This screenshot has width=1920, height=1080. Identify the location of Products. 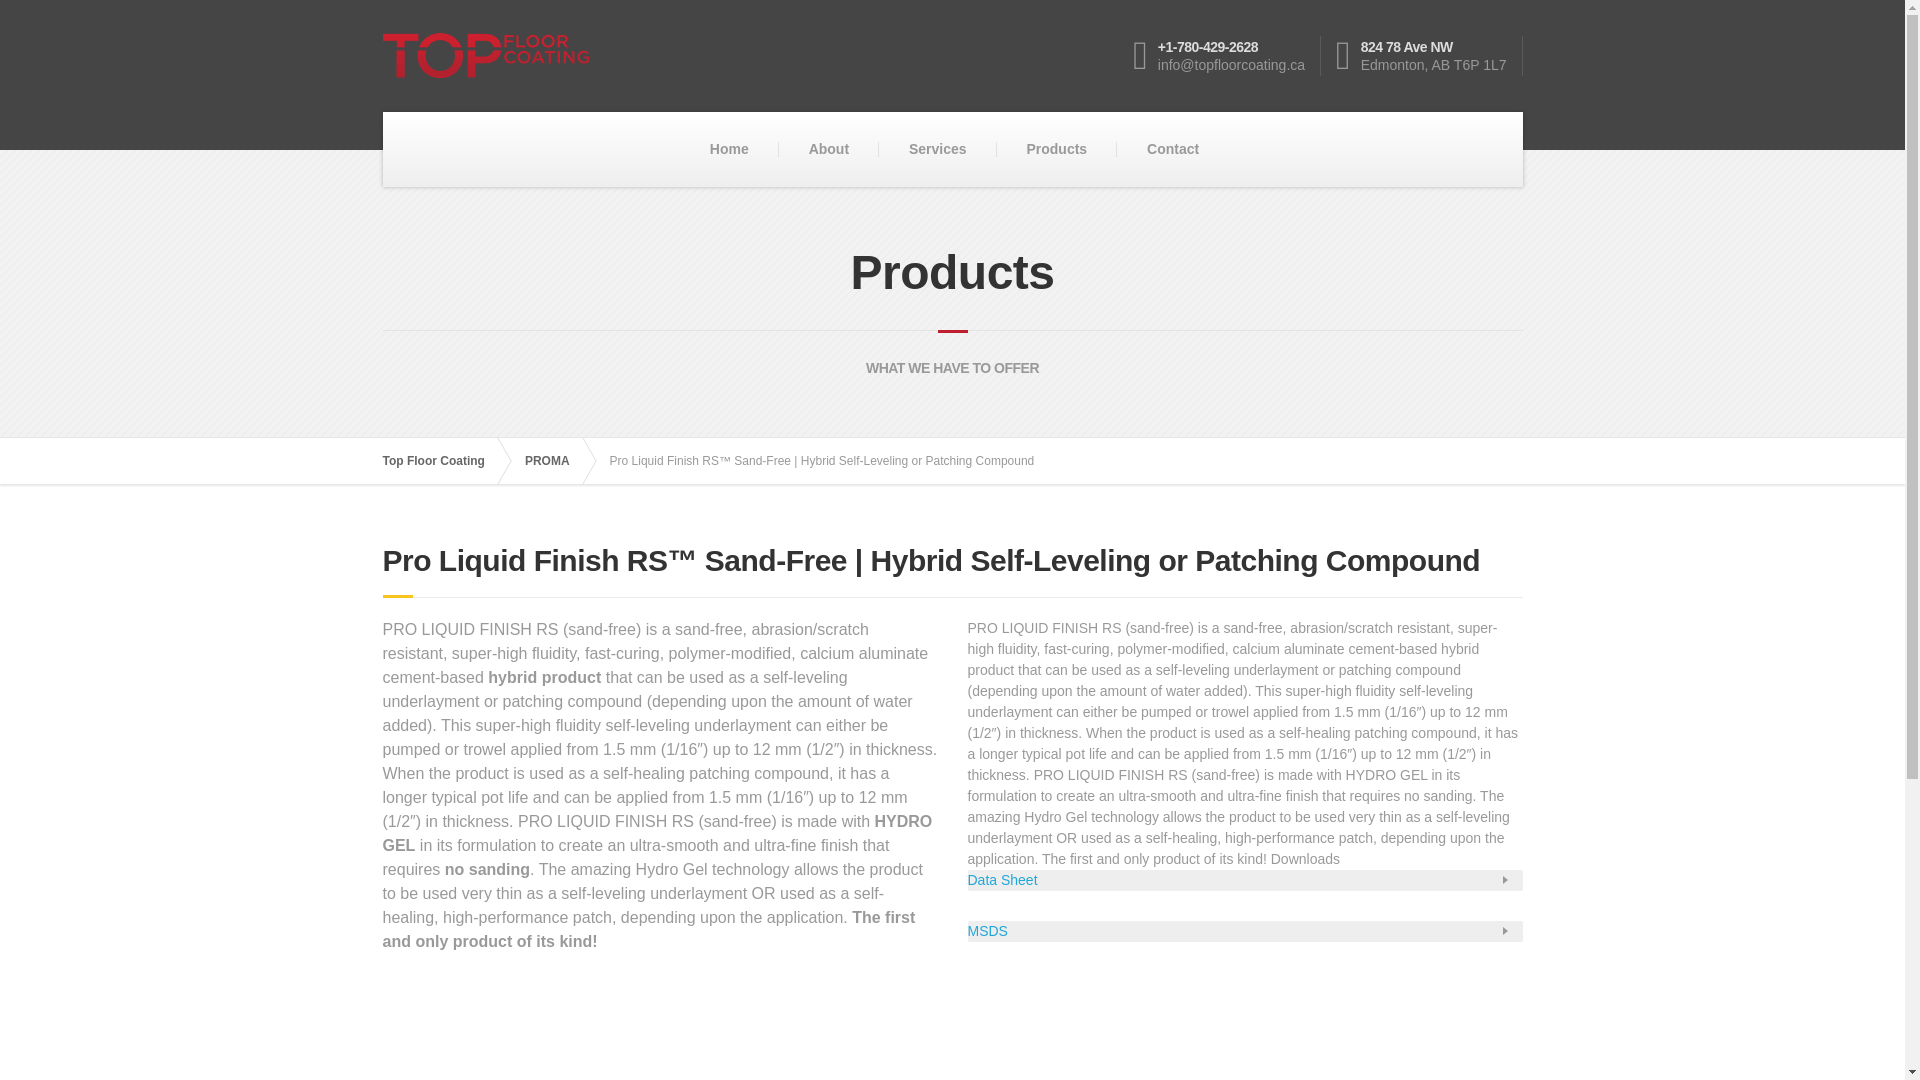
(938, 149).